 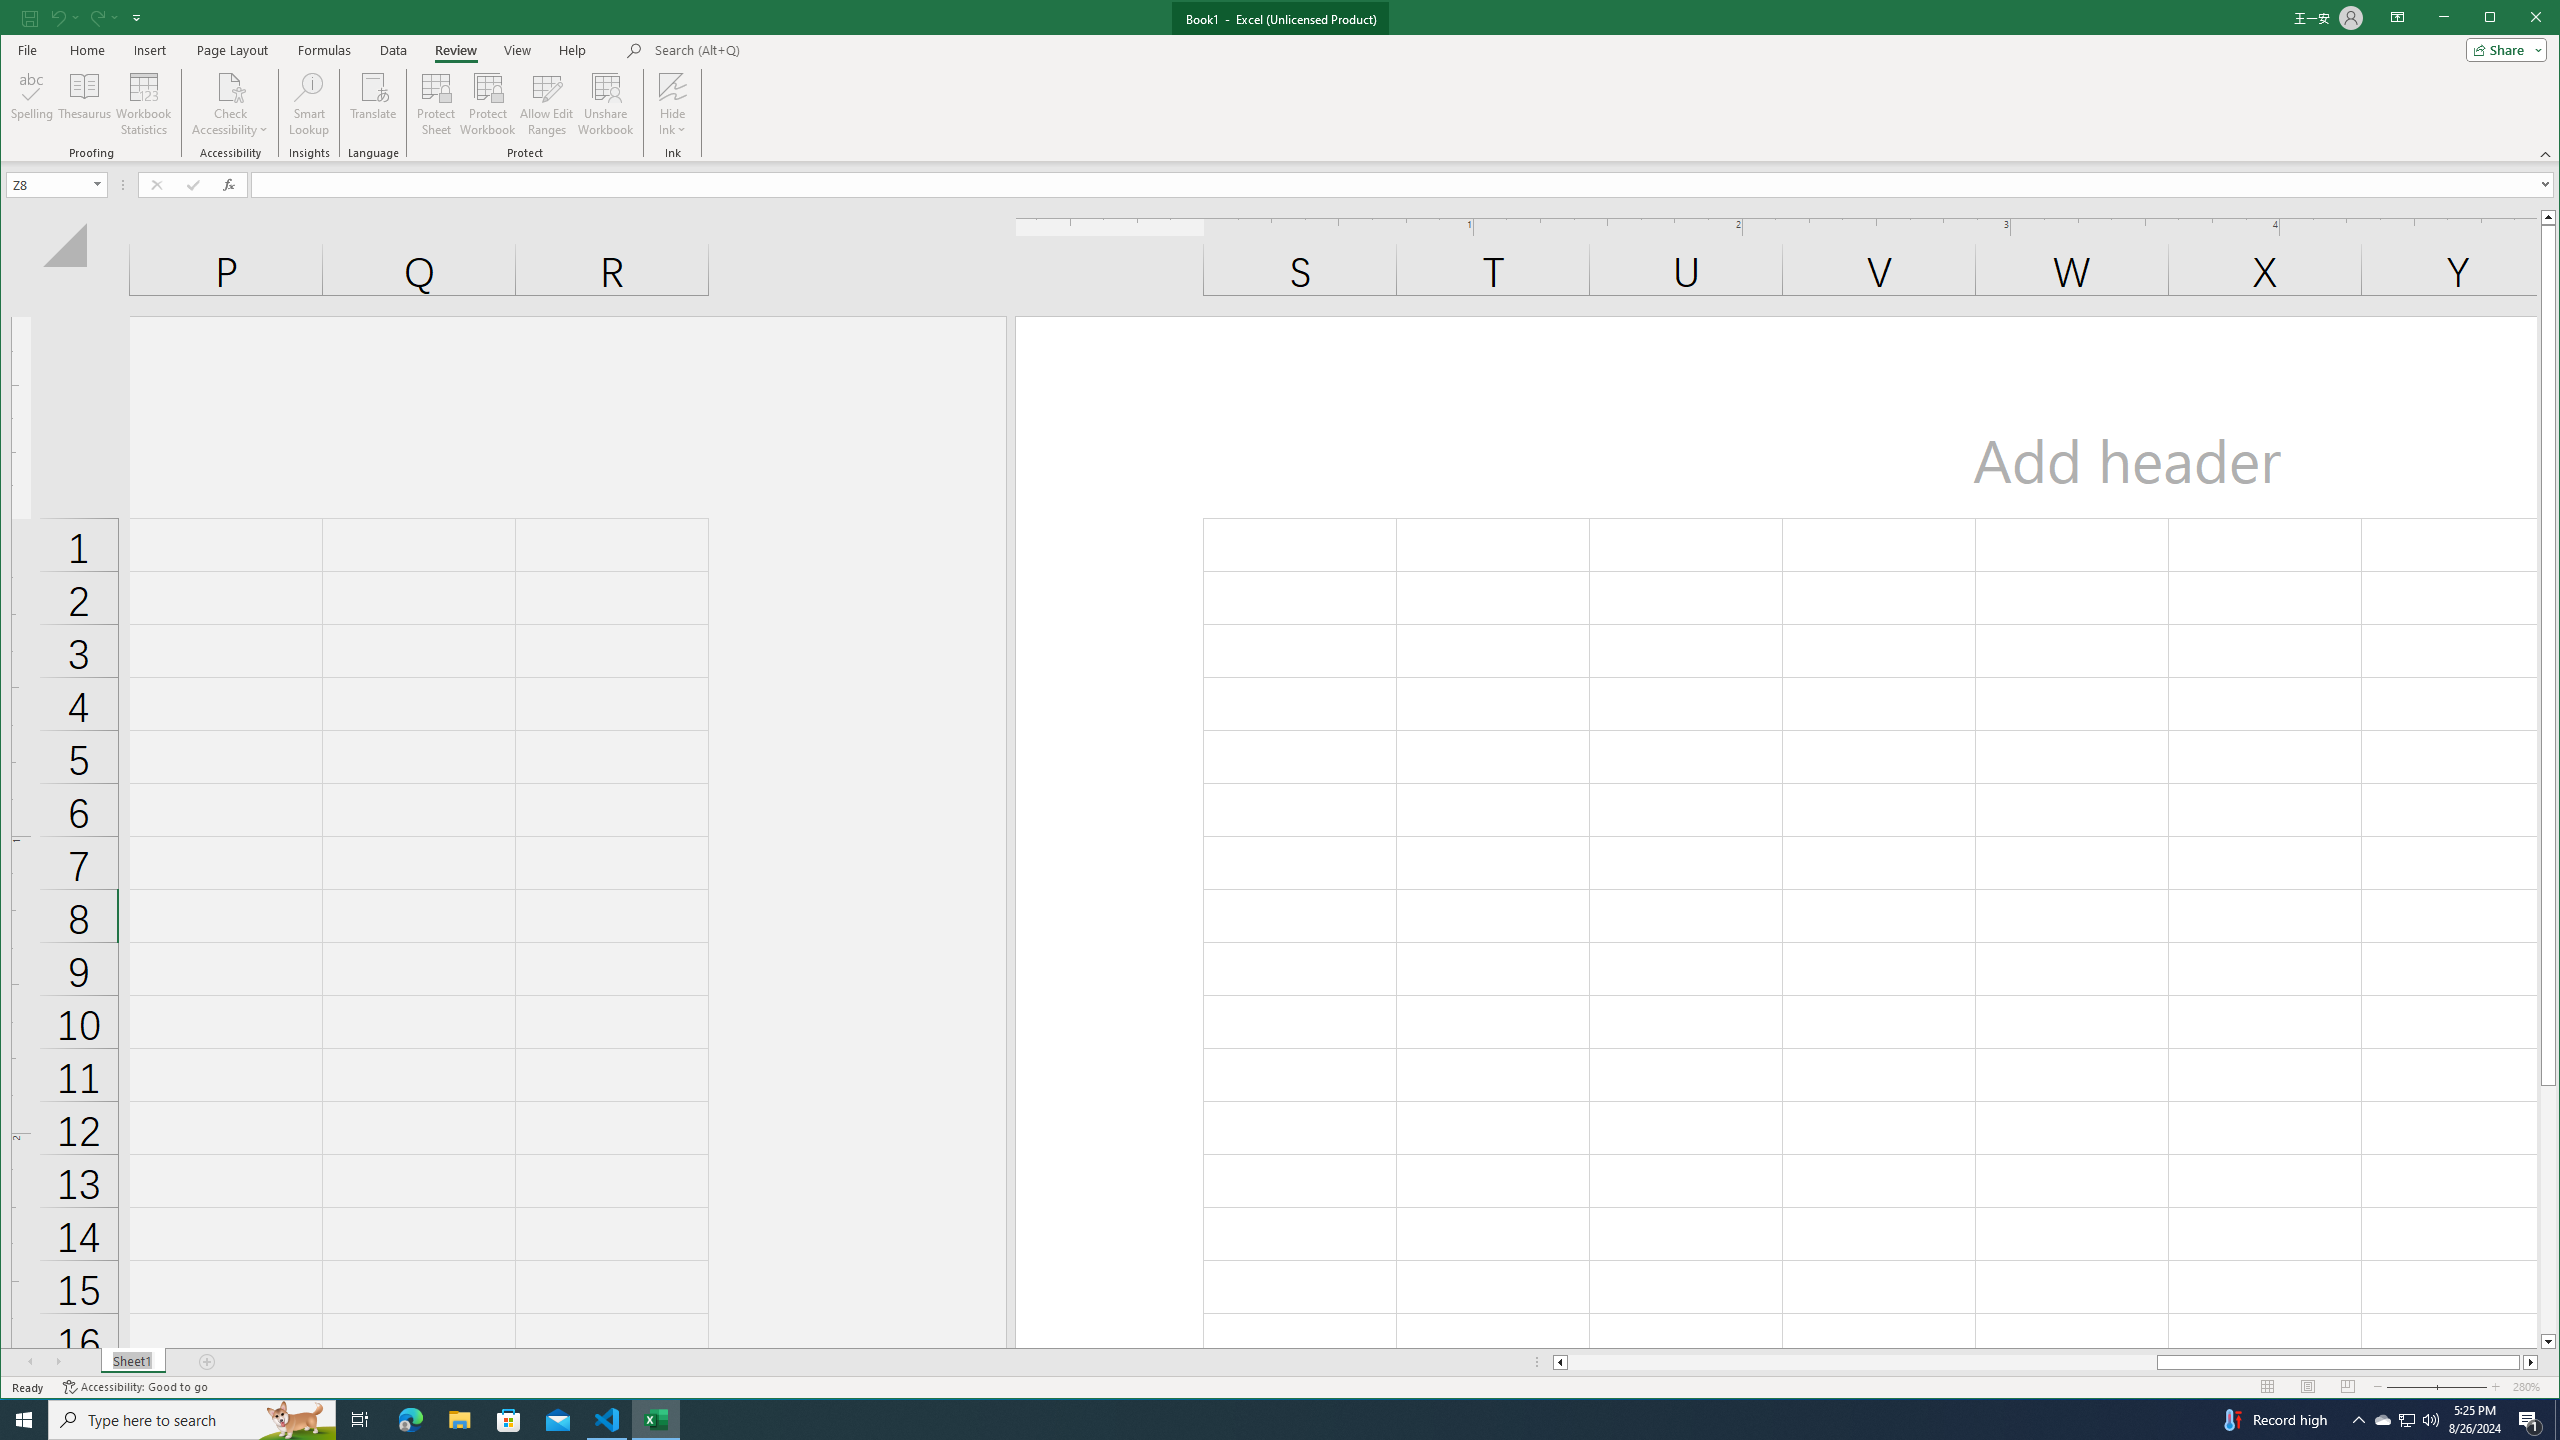 I want to click on Allow Edit Ranges, so click(x=546, y=104).